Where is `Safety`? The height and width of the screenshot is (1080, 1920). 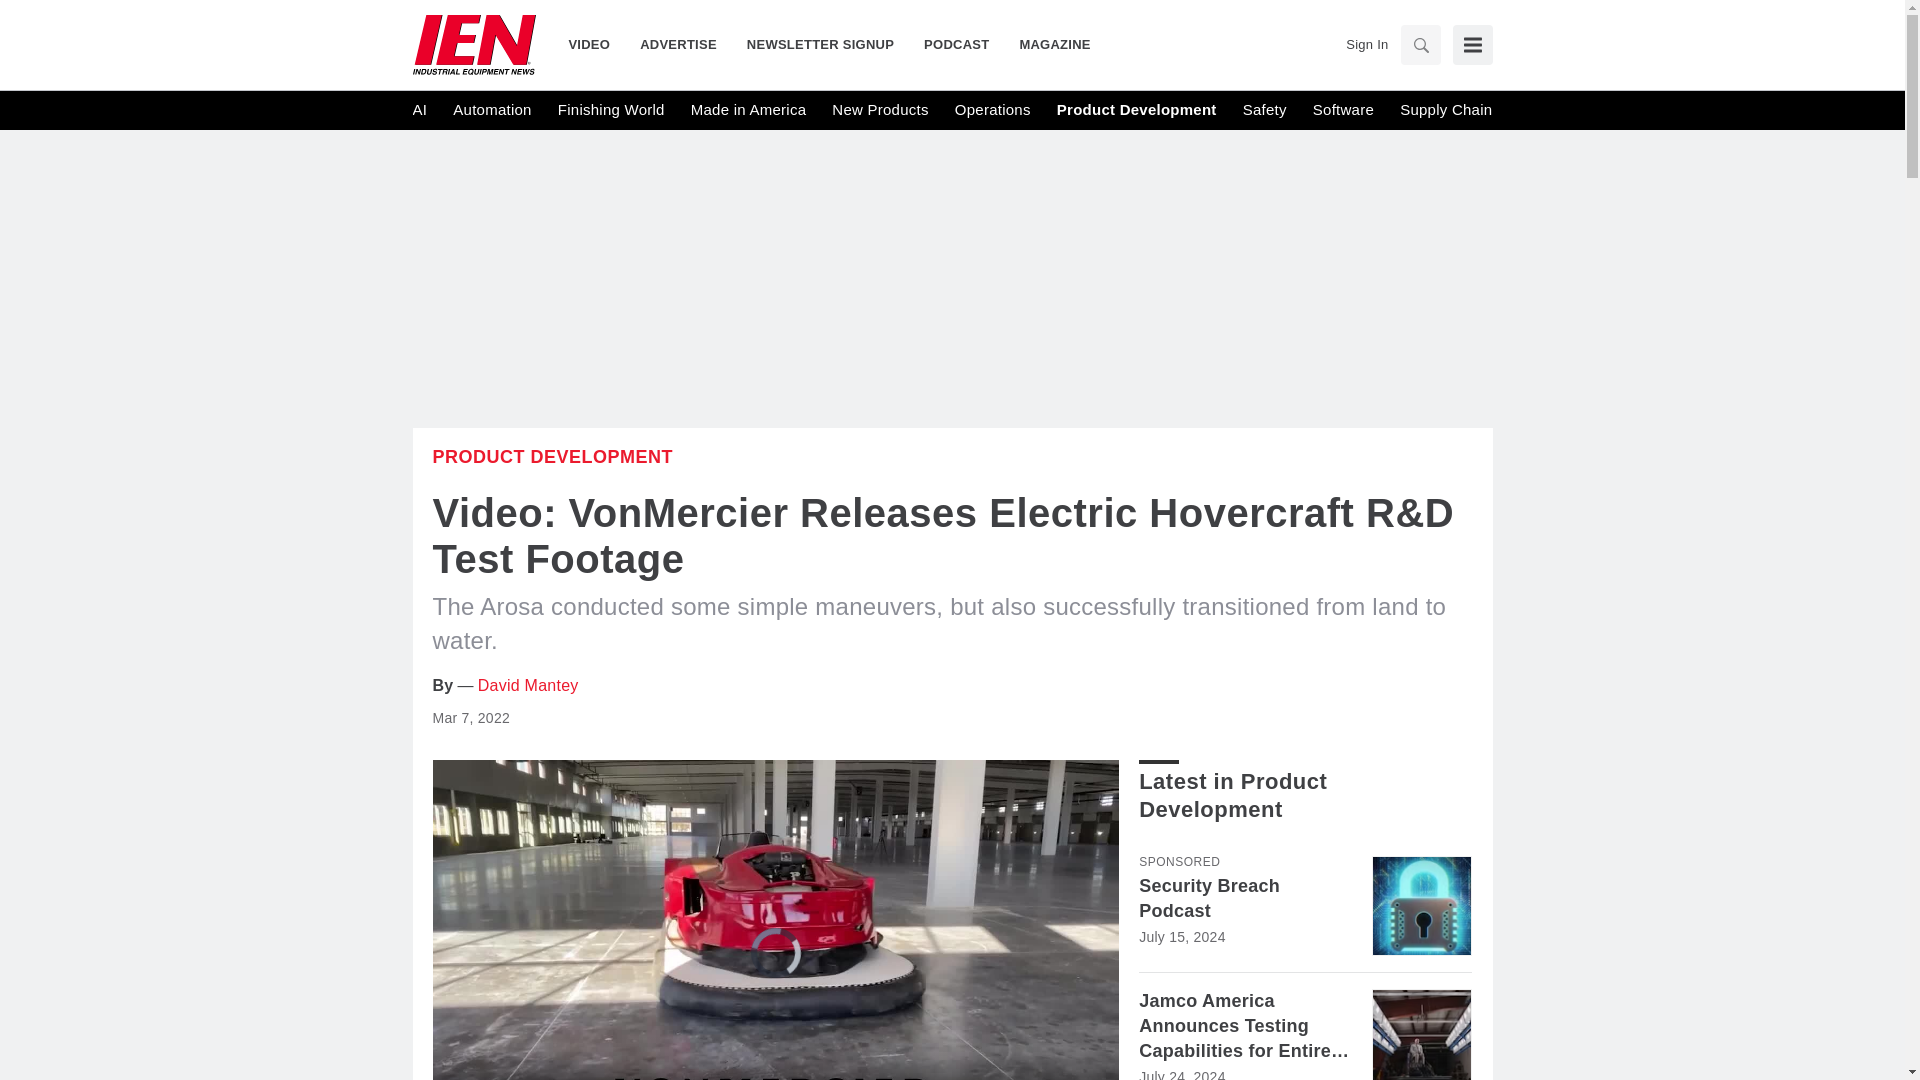 Safety is located at coordinates (1264, 110).